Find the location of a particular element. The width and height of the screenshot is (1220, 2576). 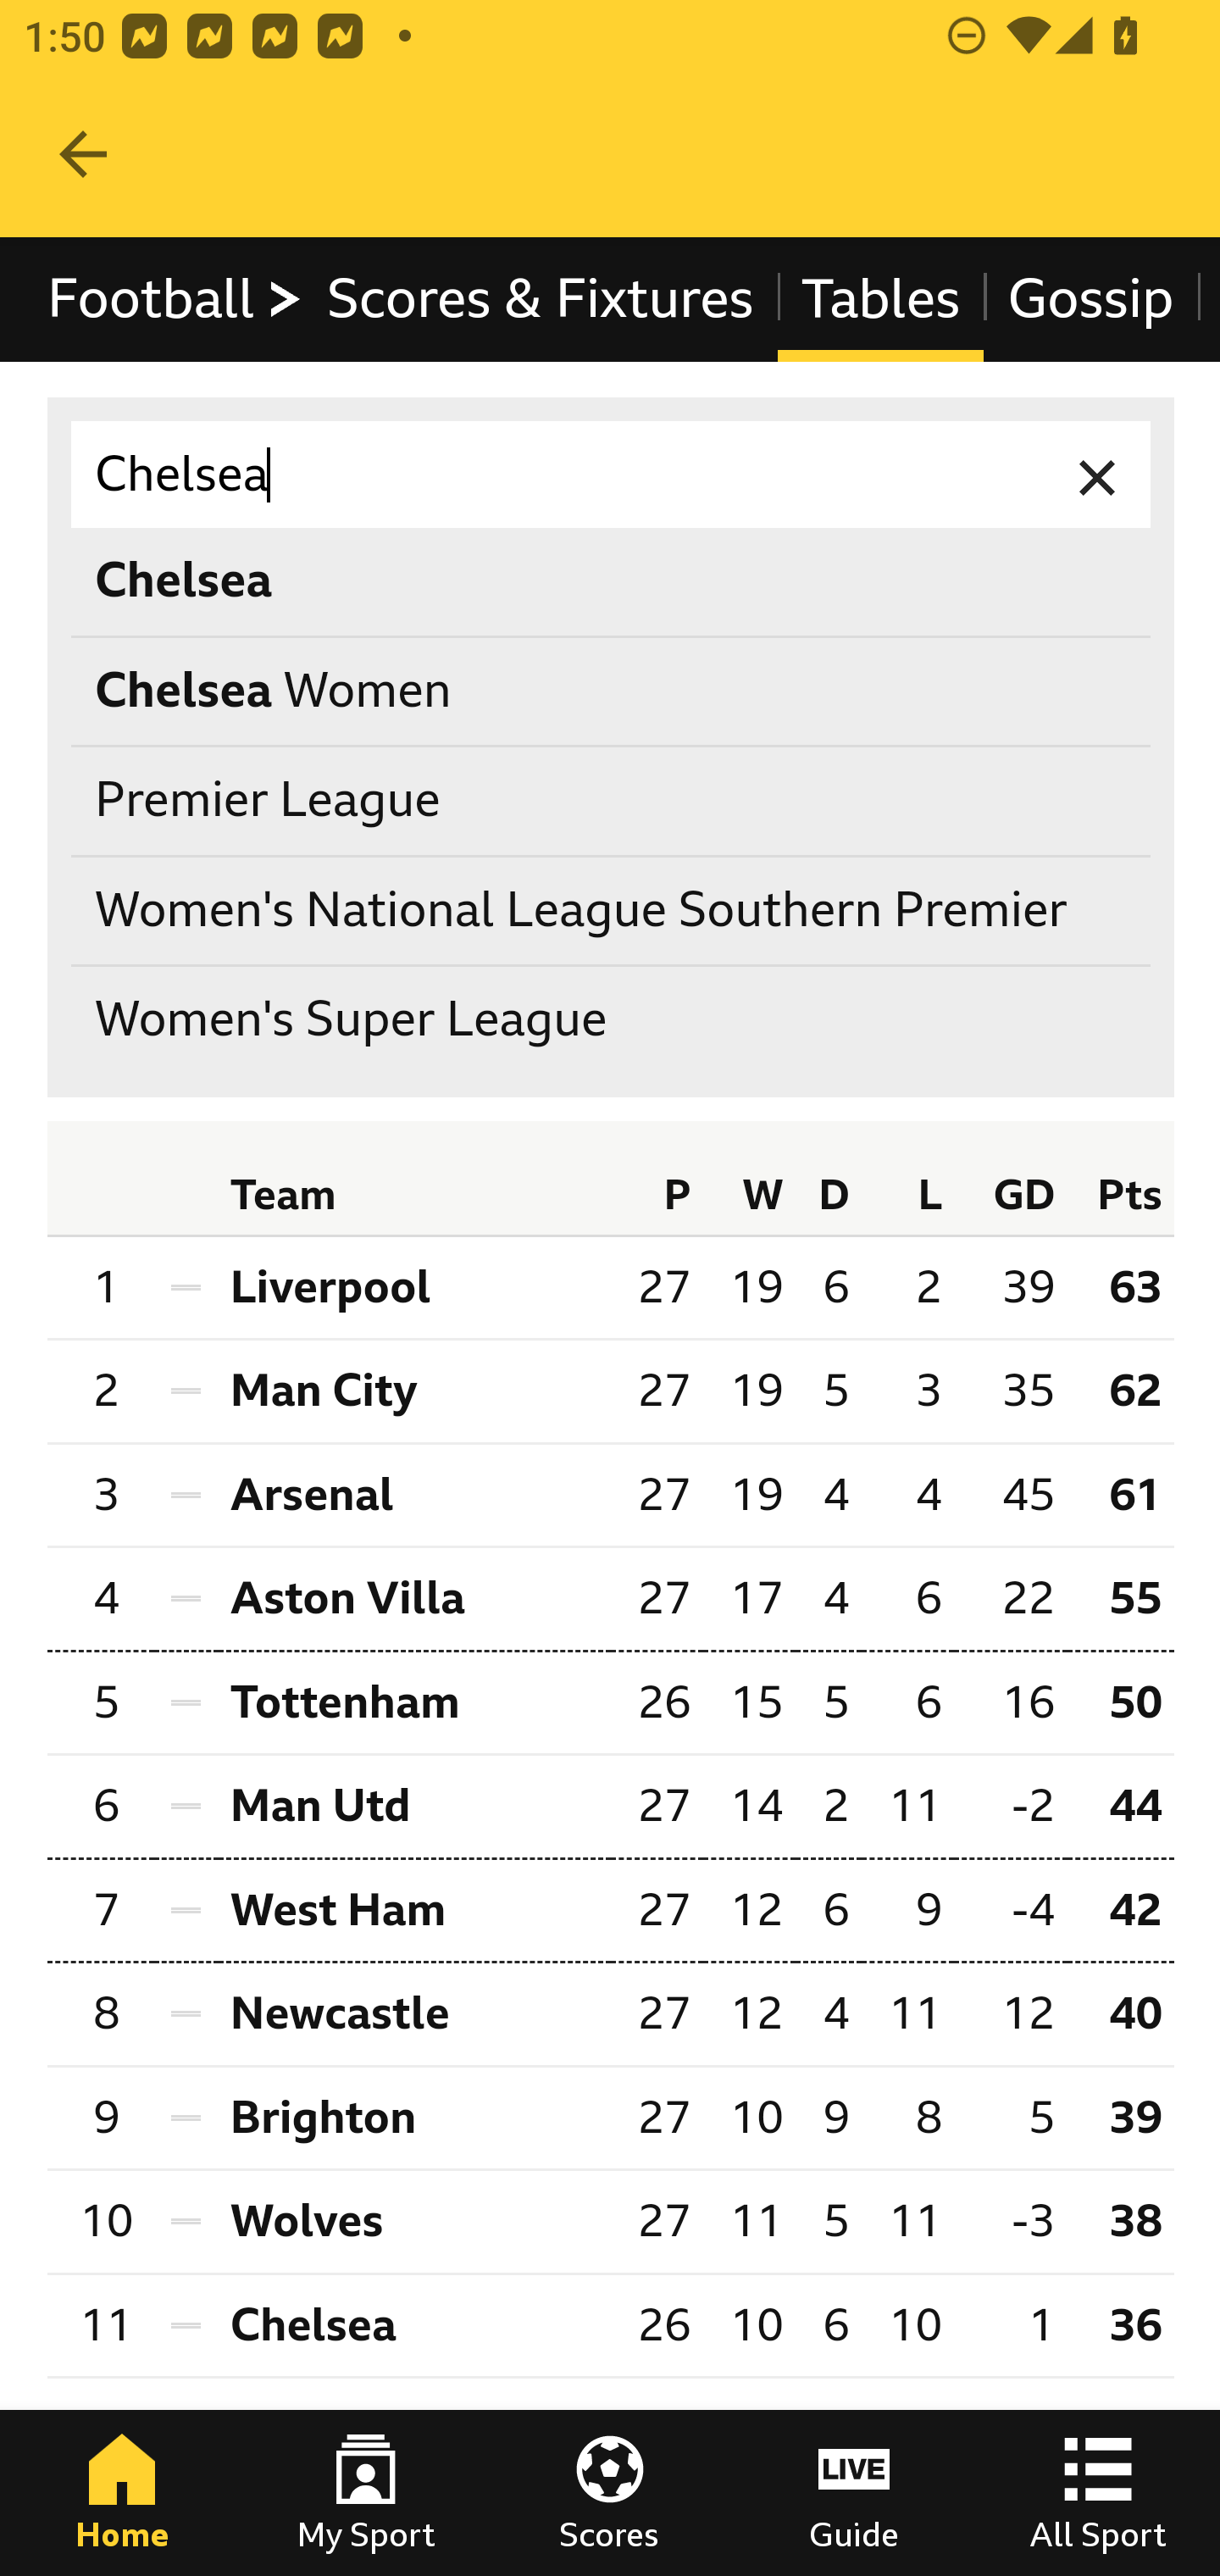

Newcastle Newcastle United is located at coordinates (414, 2012).